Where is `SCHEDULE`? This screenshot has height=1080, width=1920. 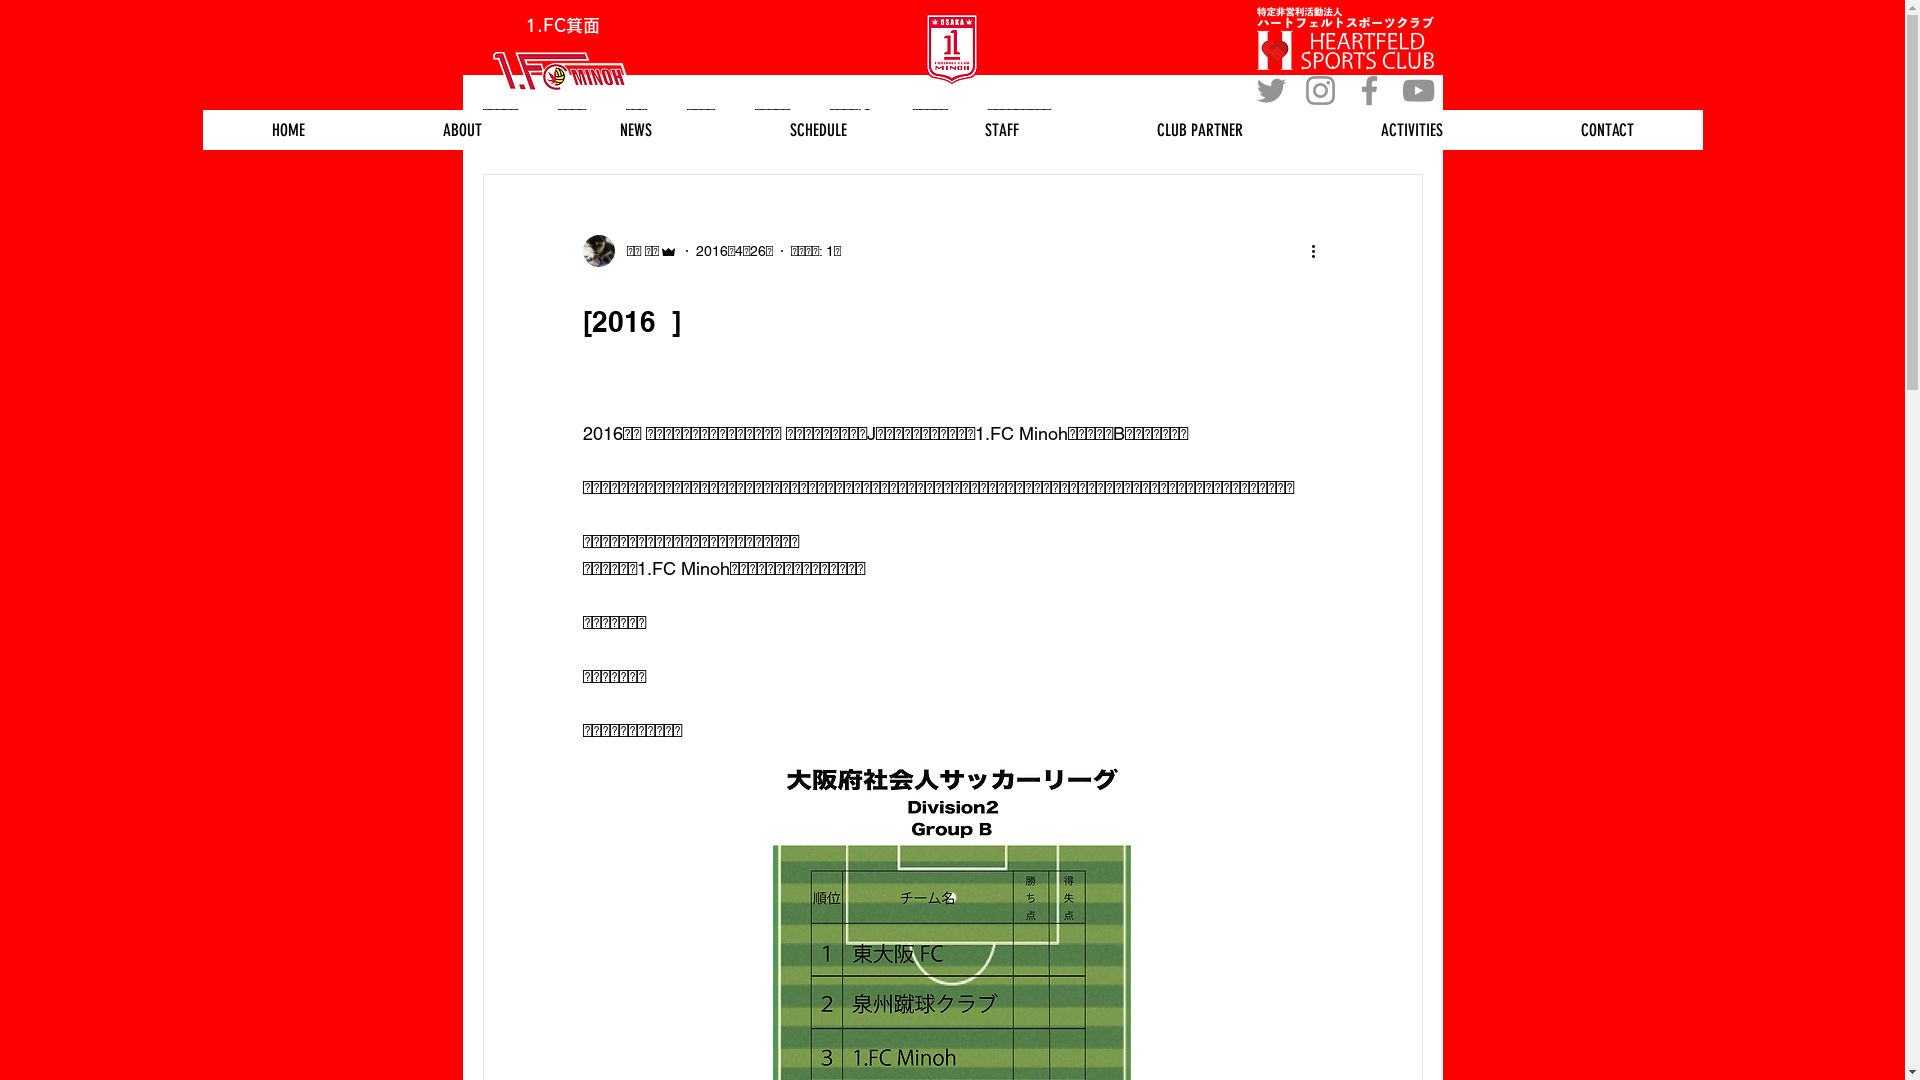 SCHEDULE is located at coordinates (818, 130).